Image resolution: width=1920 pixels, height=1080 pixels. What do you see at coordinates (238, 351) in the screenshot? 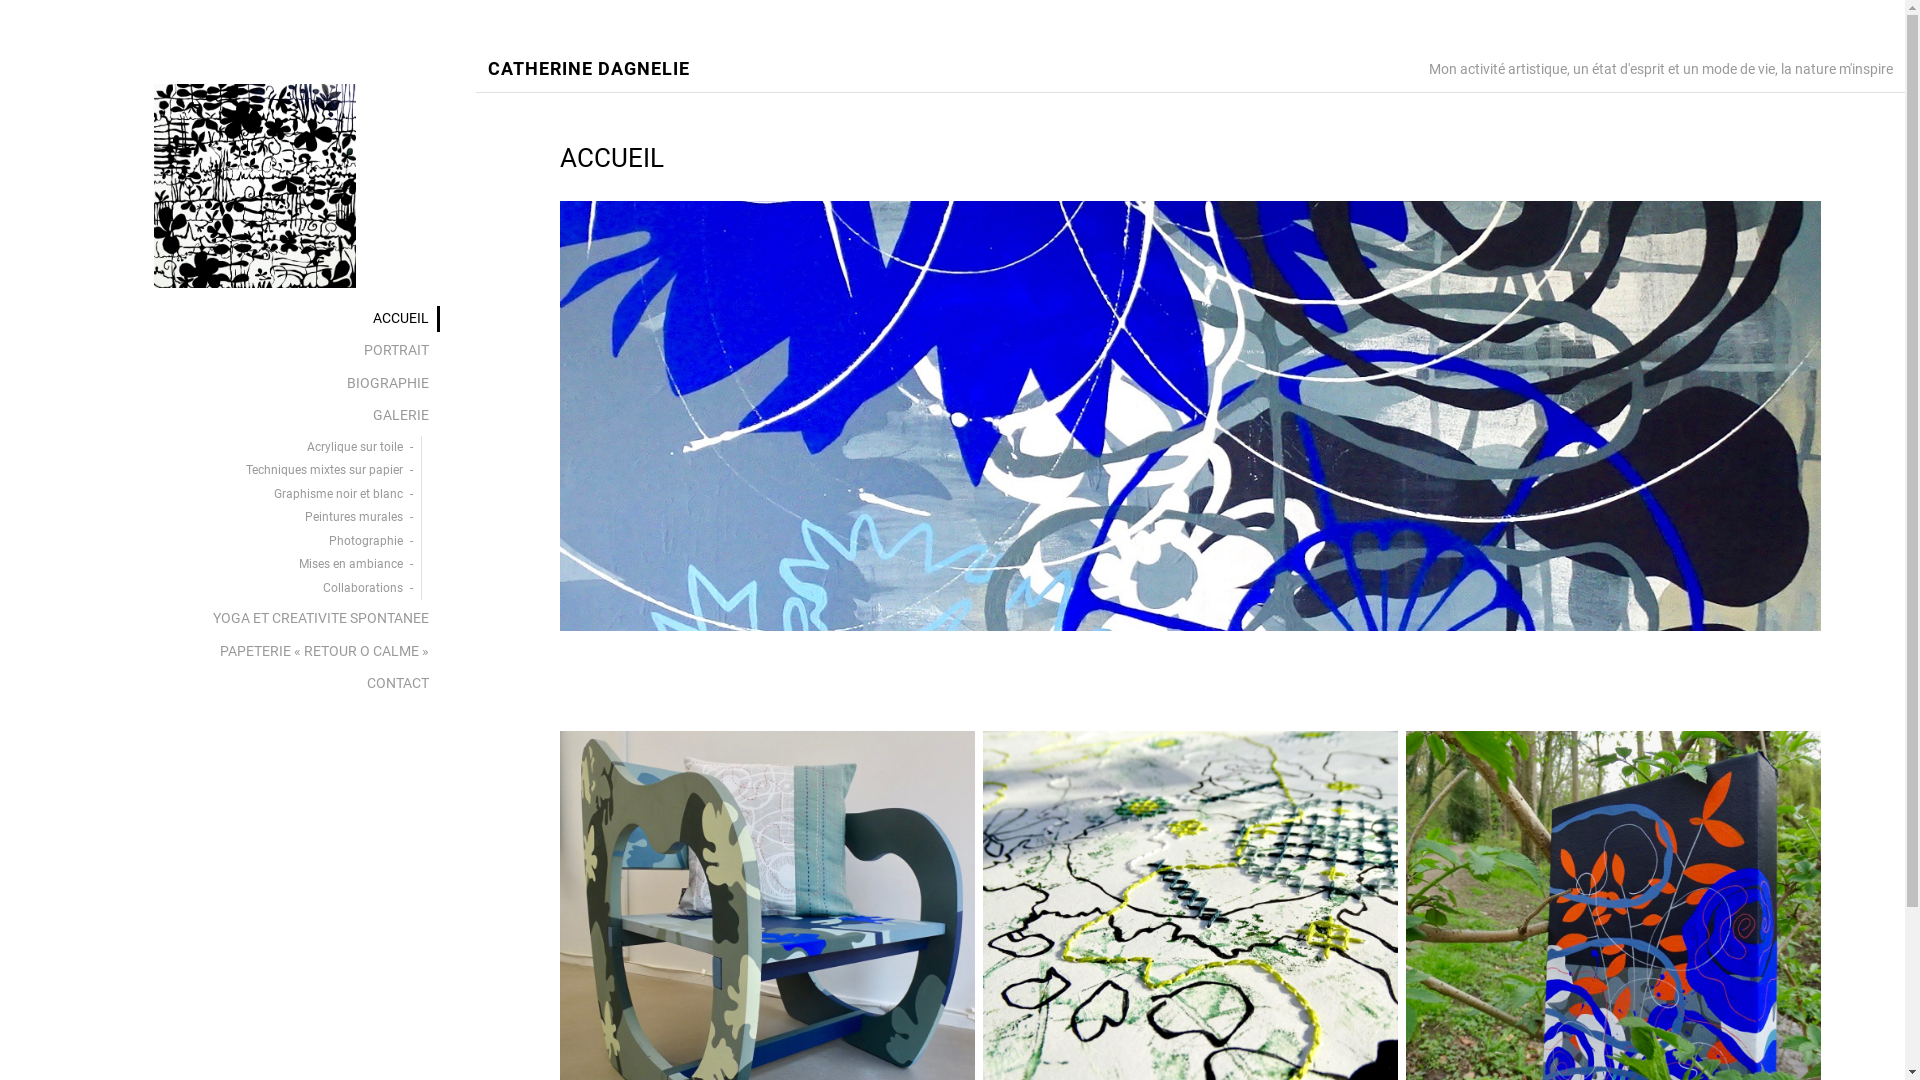
I see `PORTRAIT` at bounding box center [238, 351].